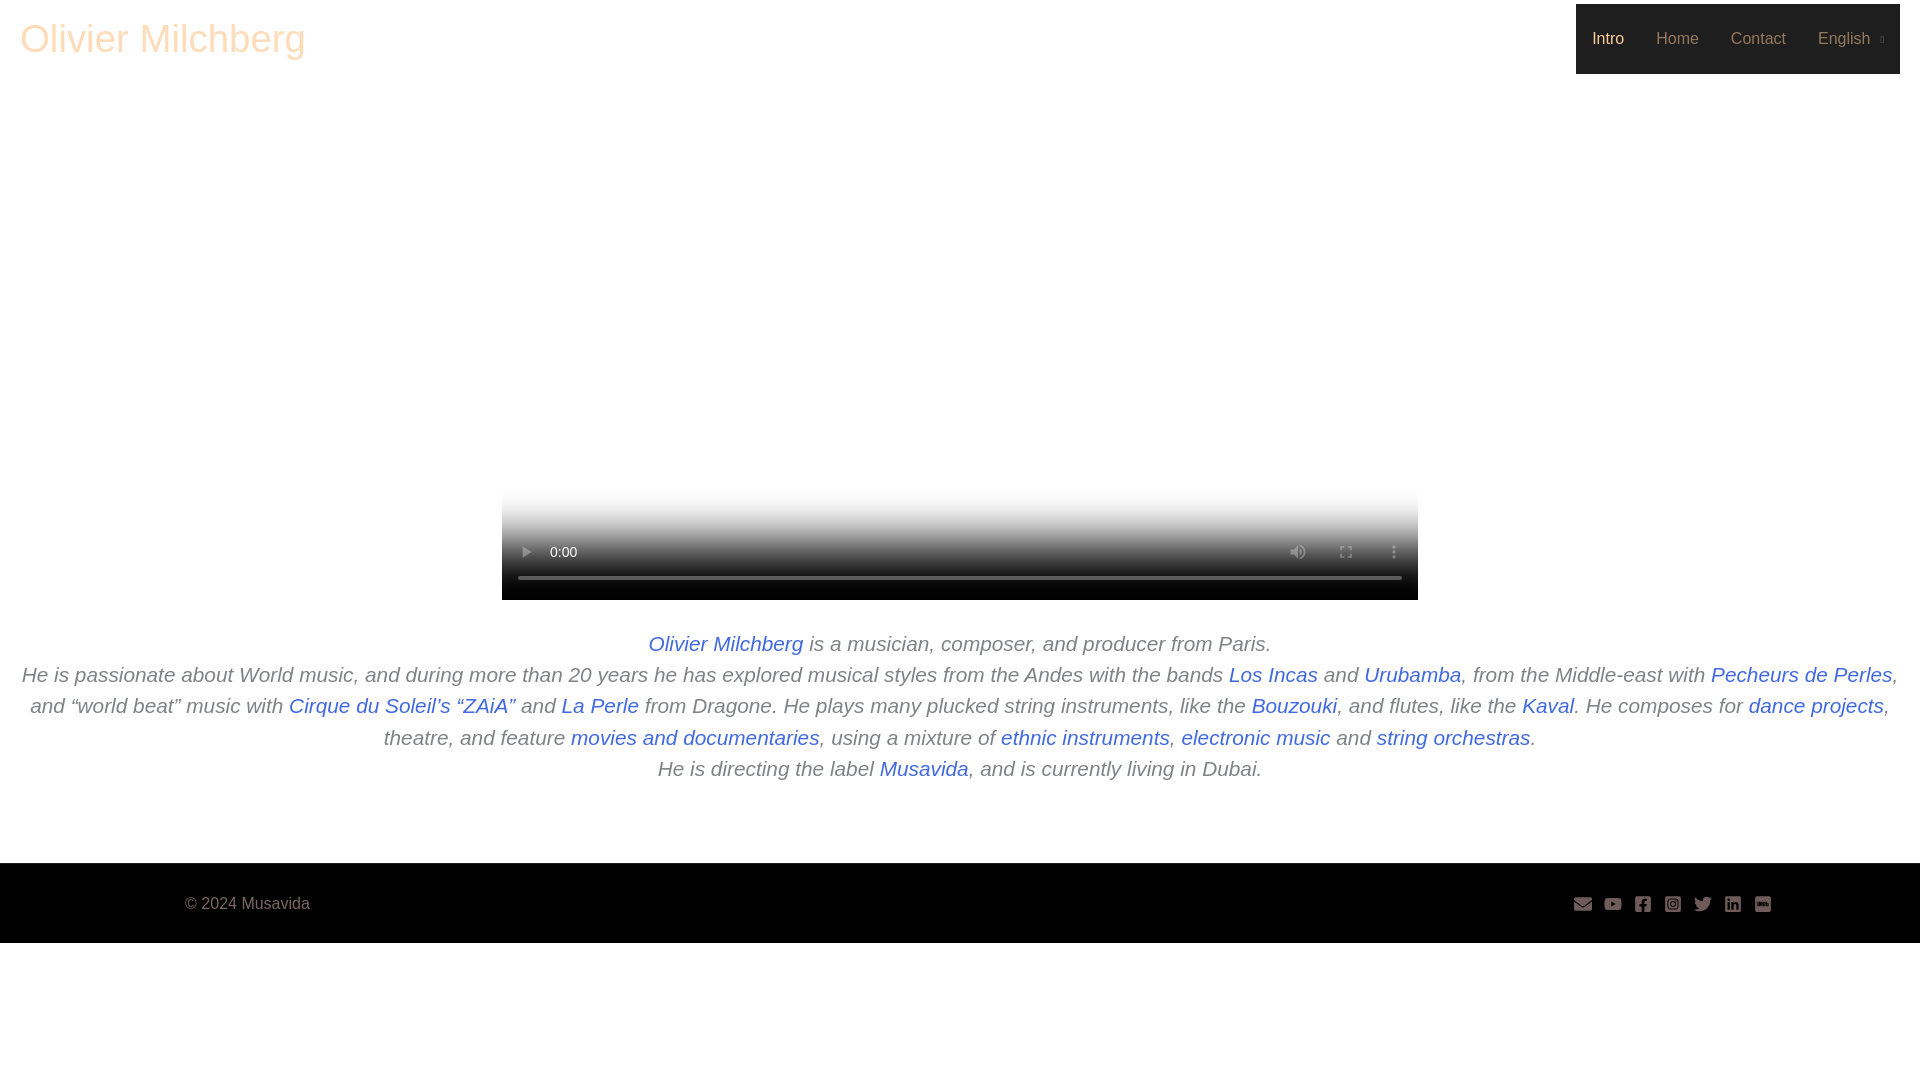 This screenshot has width=1920, height=1080. What do you see at coordinates (1816, 706) in the screenshot?
I see `dance projects` at bounding box center [1816, 706].